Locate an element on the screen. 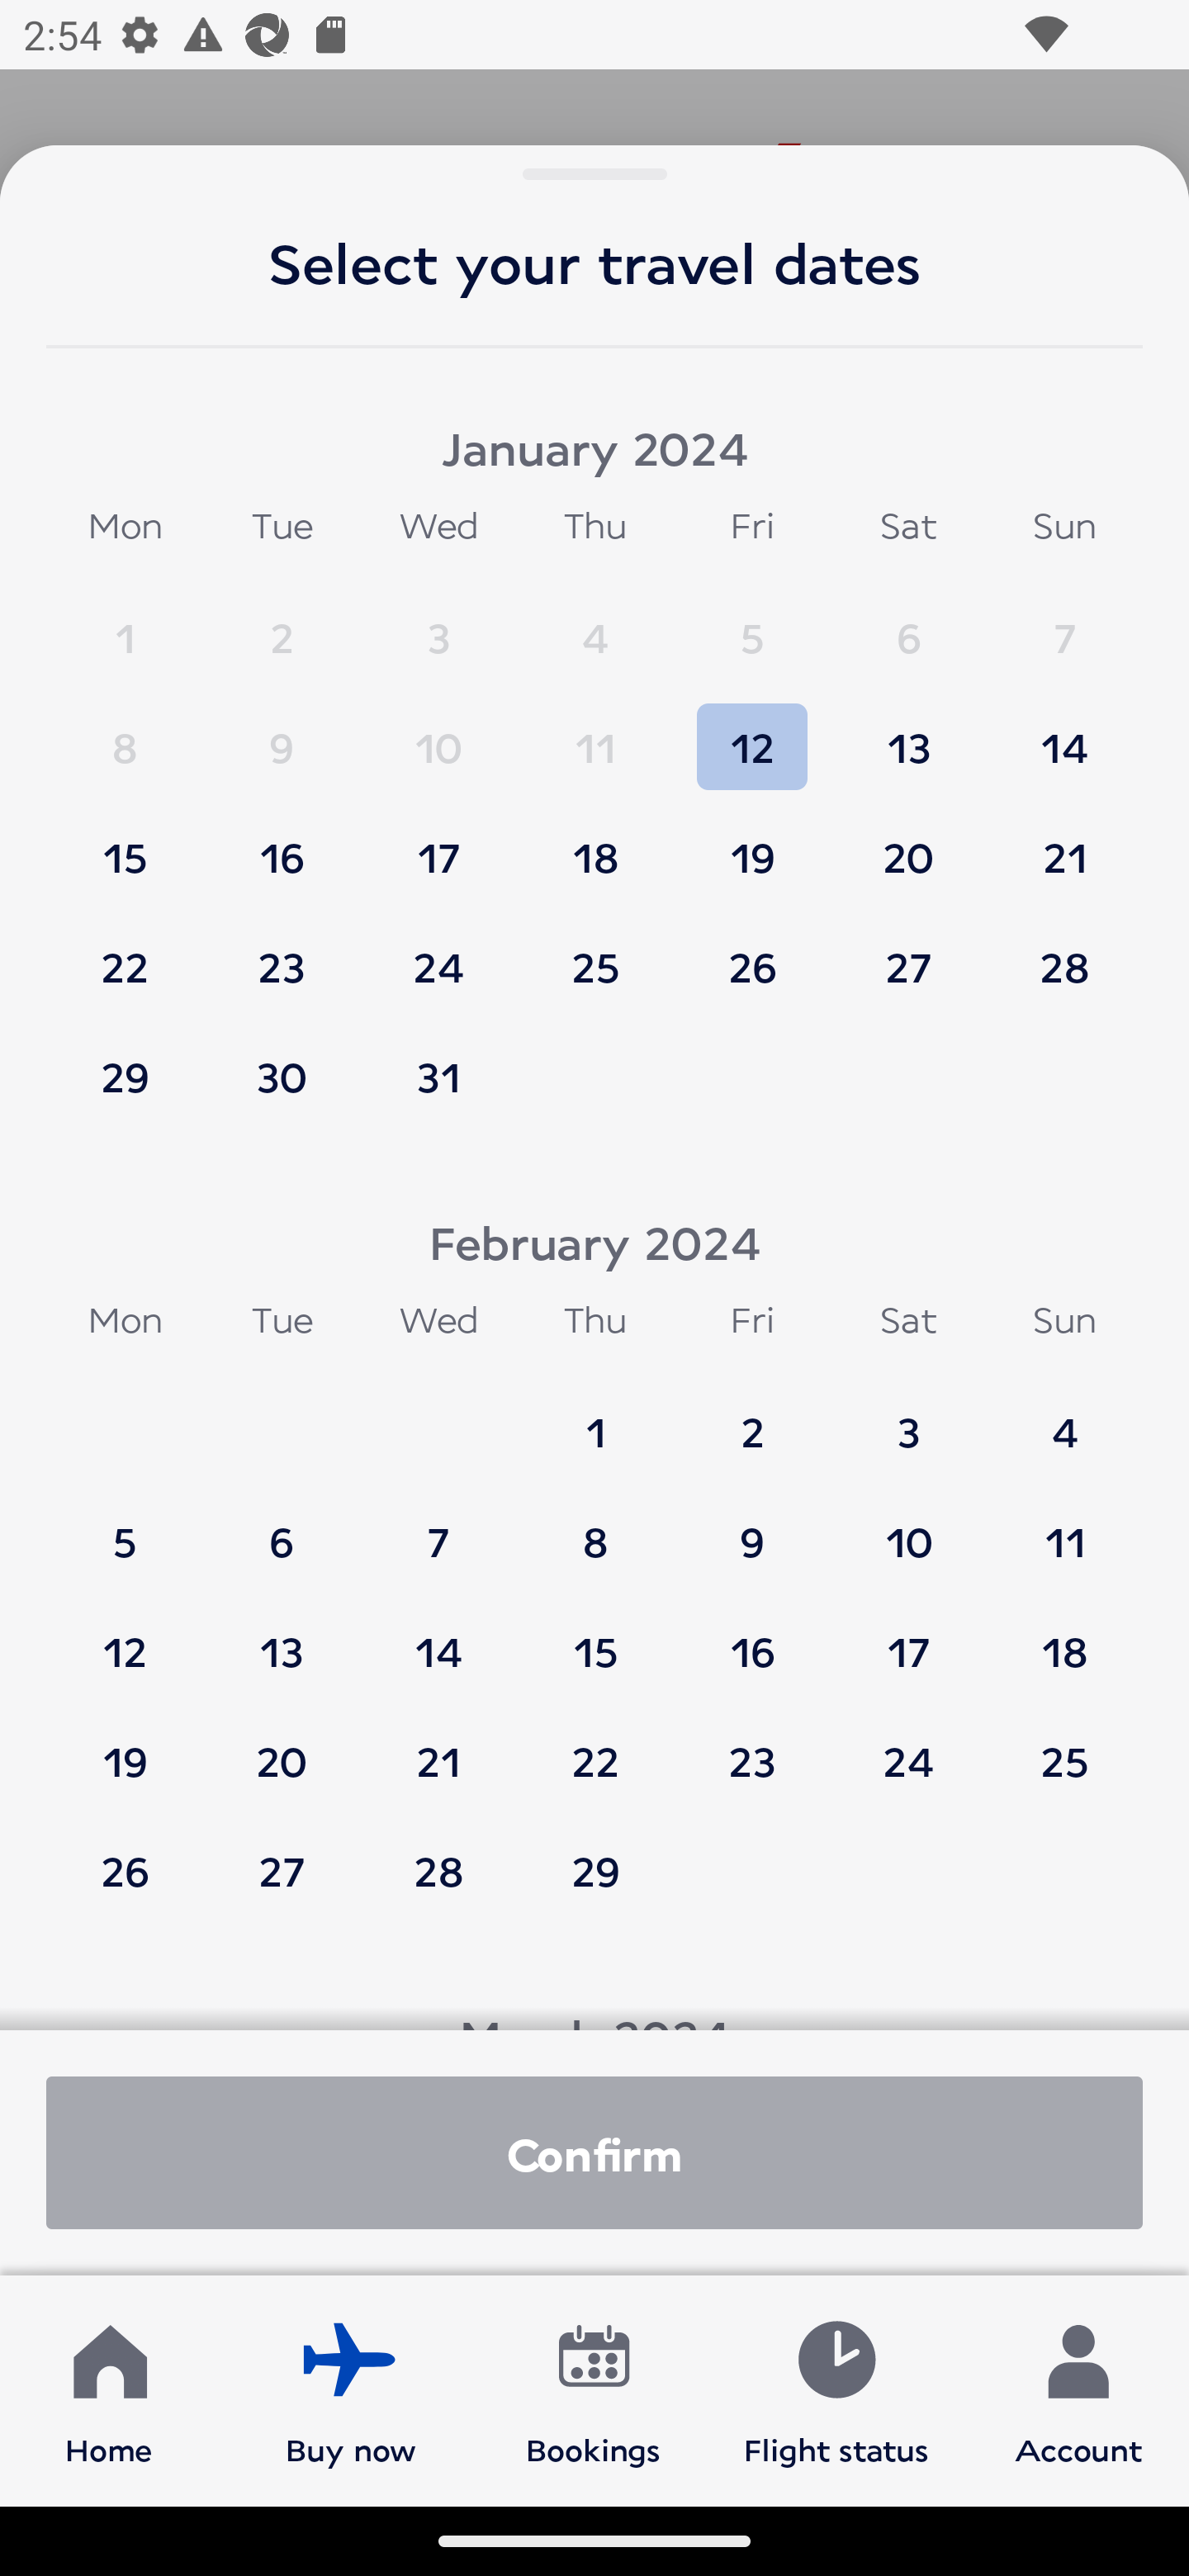 This screenshot has height=2576, width=1189. 12 is located at coordinates (752, 732).